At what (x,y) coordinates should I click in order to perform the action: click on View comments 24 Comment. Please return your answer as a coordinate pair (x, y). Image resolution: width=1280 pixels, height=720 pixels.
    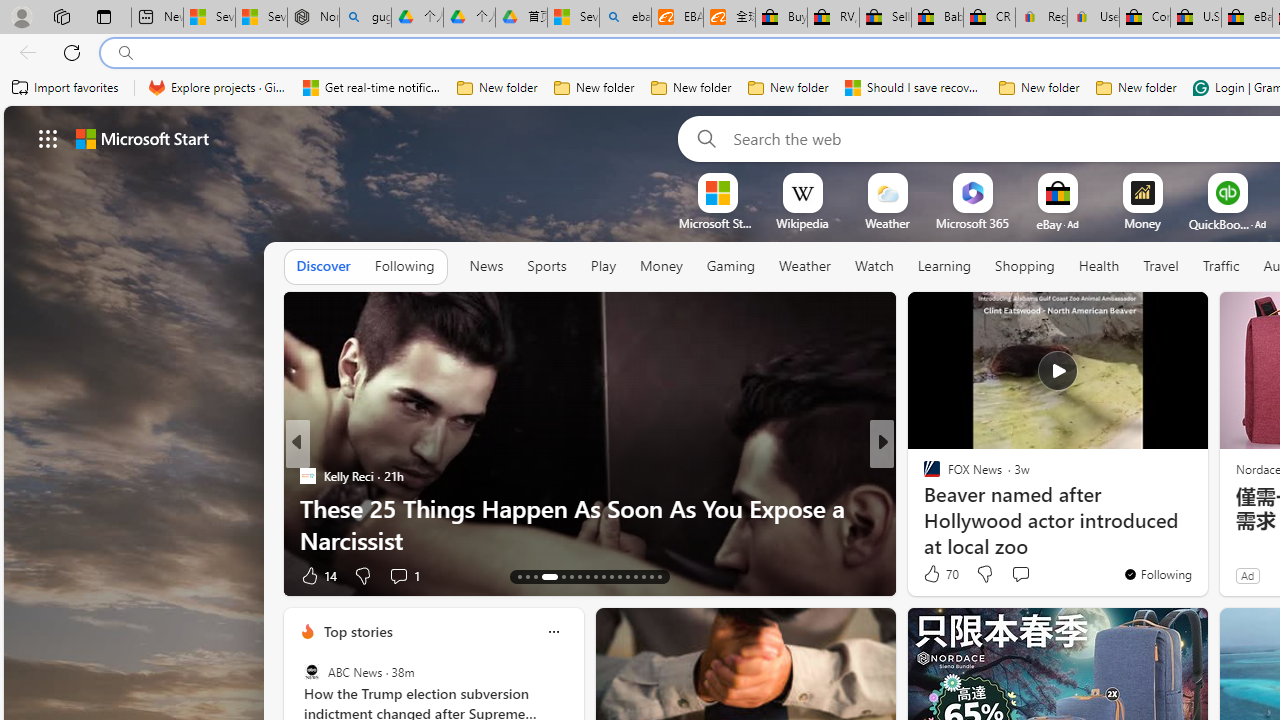
    Looking at the image, I should click on (1020, 576).